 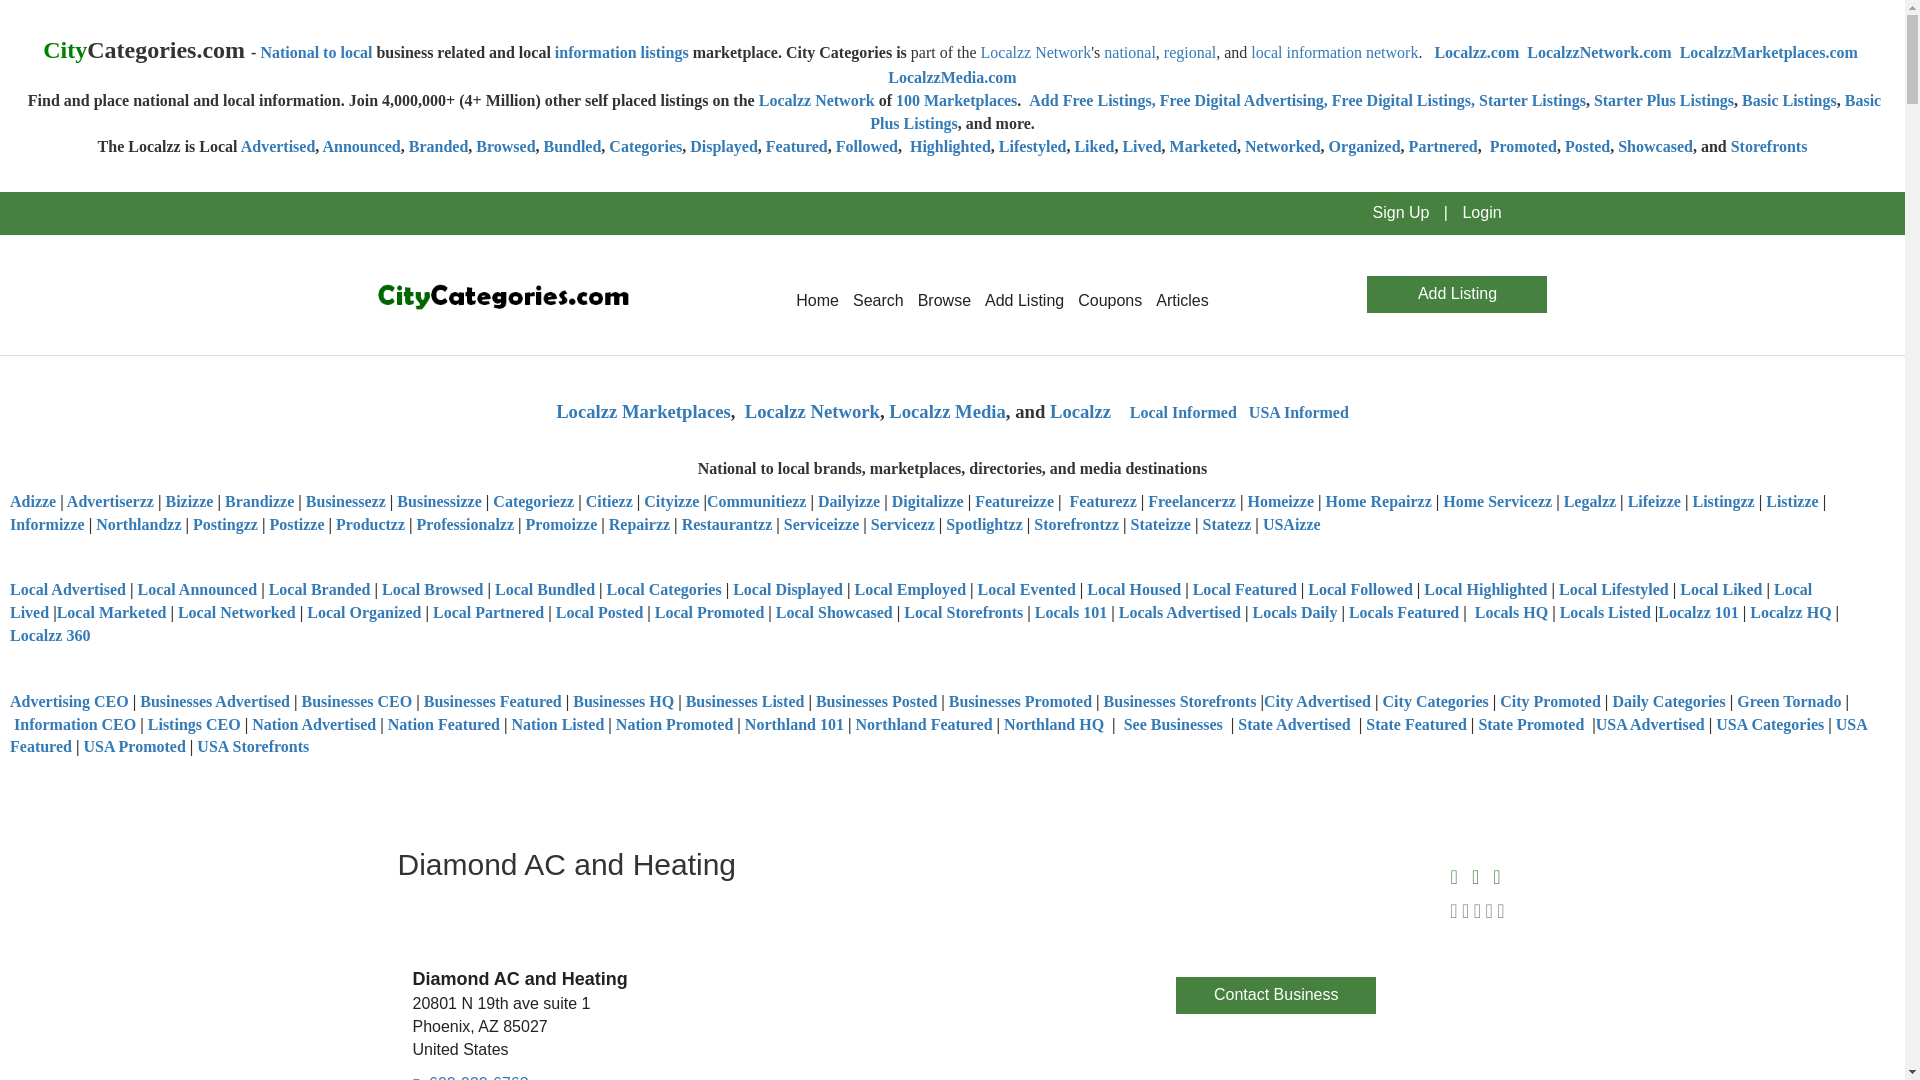 What do you see at coordinates (1189, 52) in the screenshot?
I see `regional` at bounding box center [1189, 52].